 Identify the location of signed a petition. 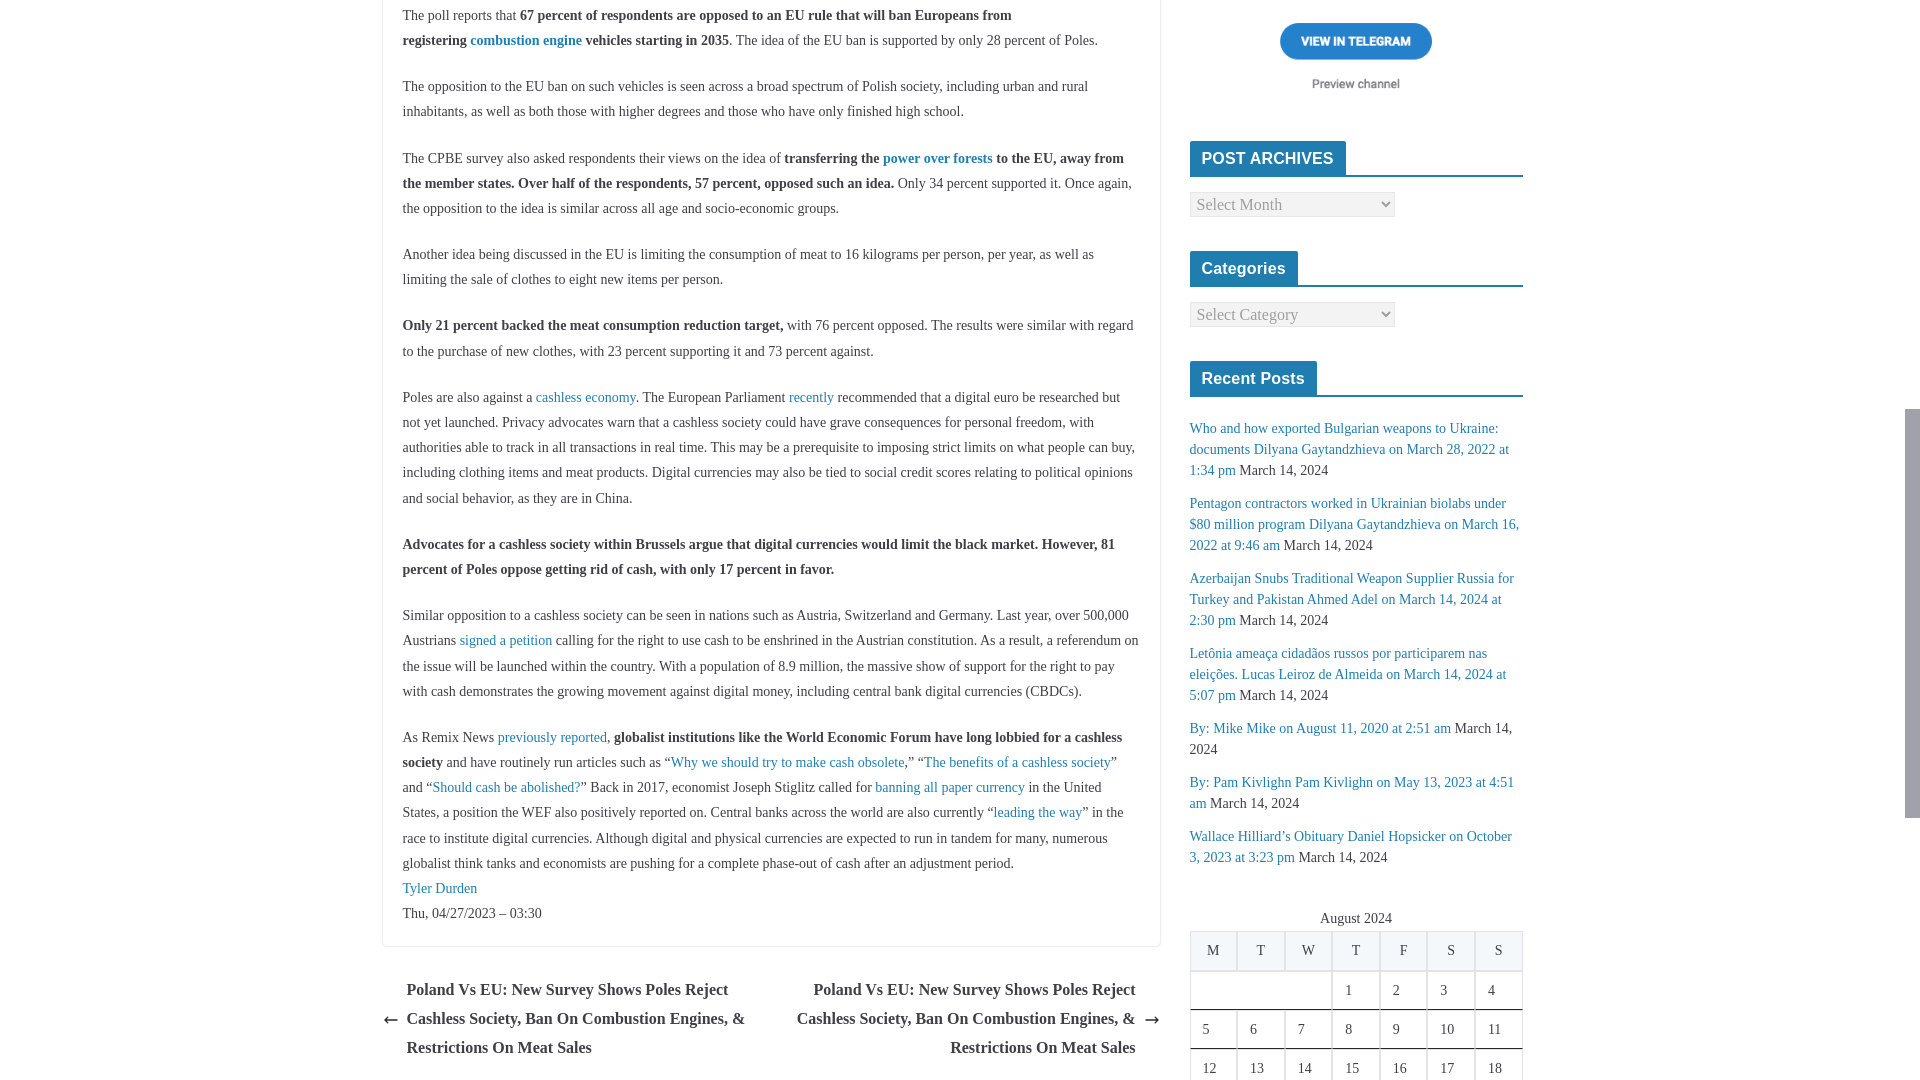
(506, 640).